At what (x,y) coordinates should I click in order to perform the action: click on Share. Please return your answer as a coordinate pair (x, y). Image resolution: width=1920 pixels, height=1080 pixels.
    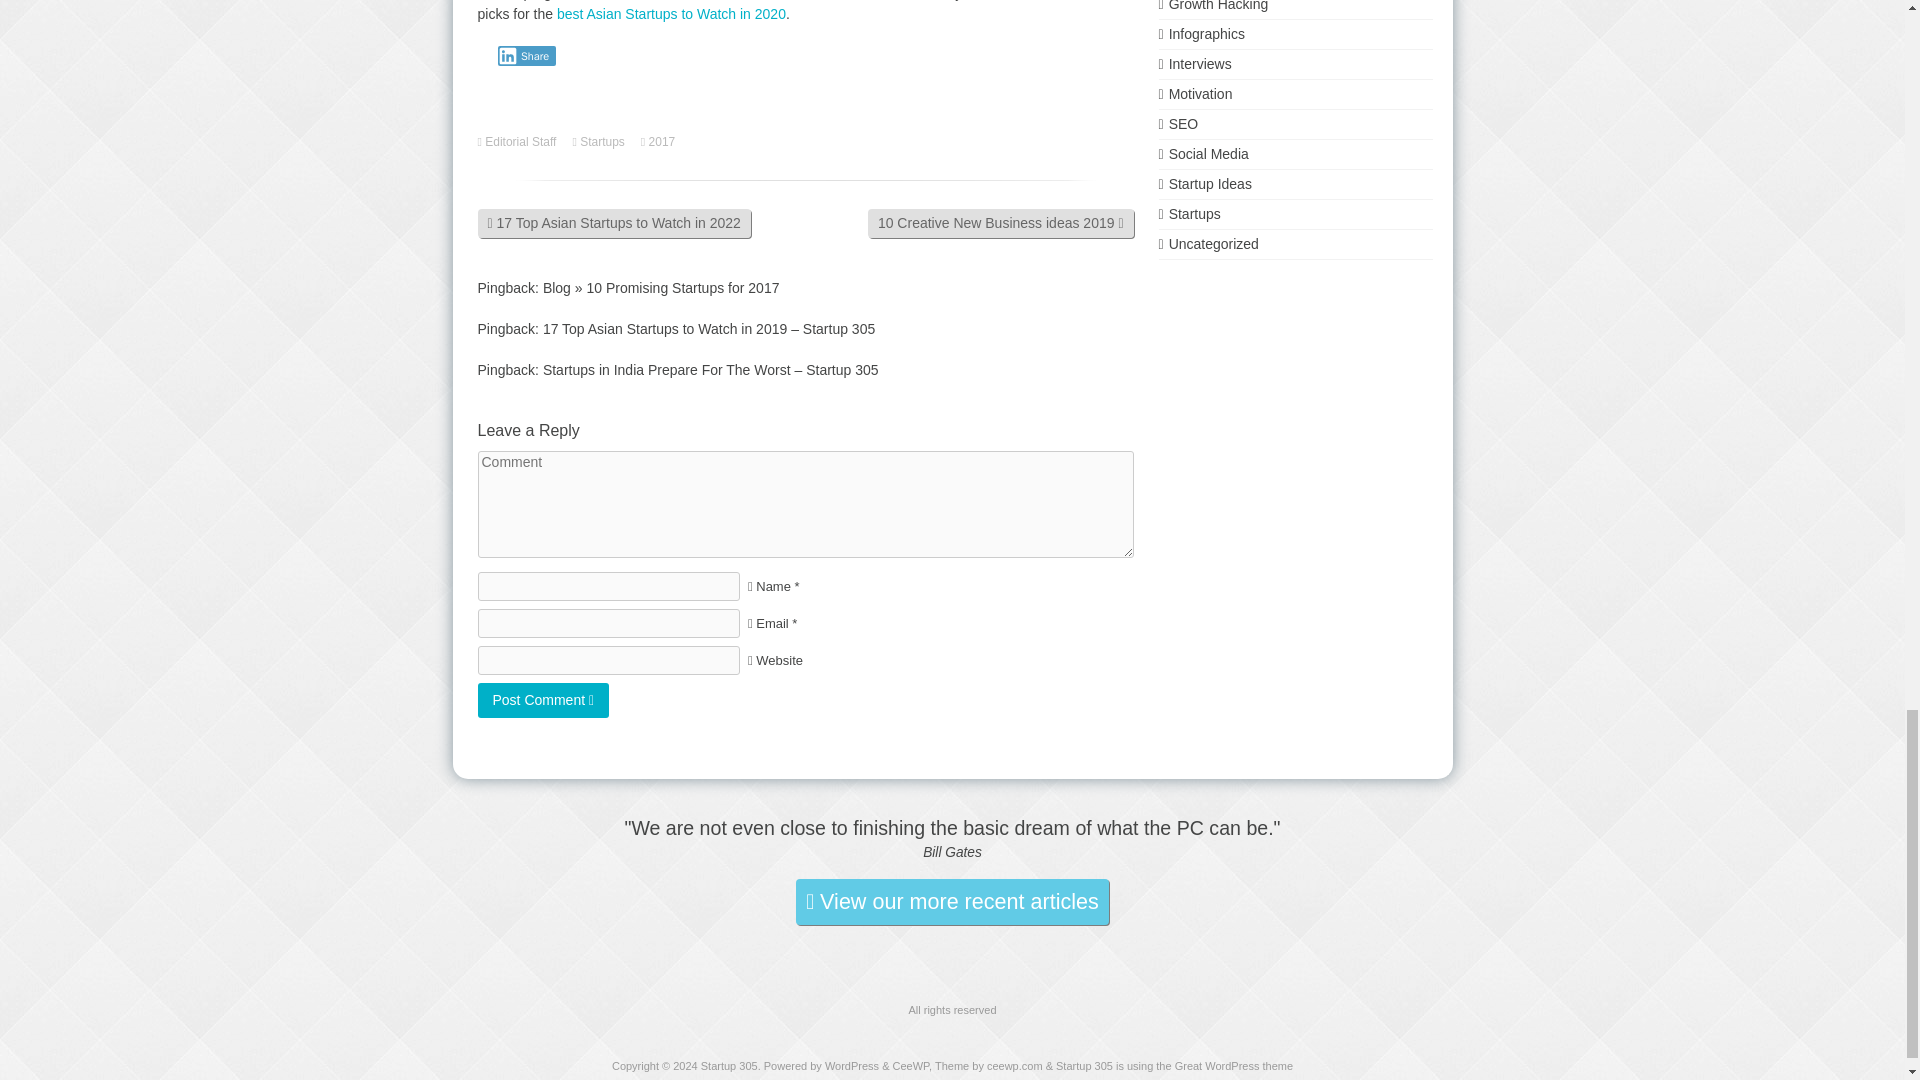
    Looking at the image, I should click on (526, 56).